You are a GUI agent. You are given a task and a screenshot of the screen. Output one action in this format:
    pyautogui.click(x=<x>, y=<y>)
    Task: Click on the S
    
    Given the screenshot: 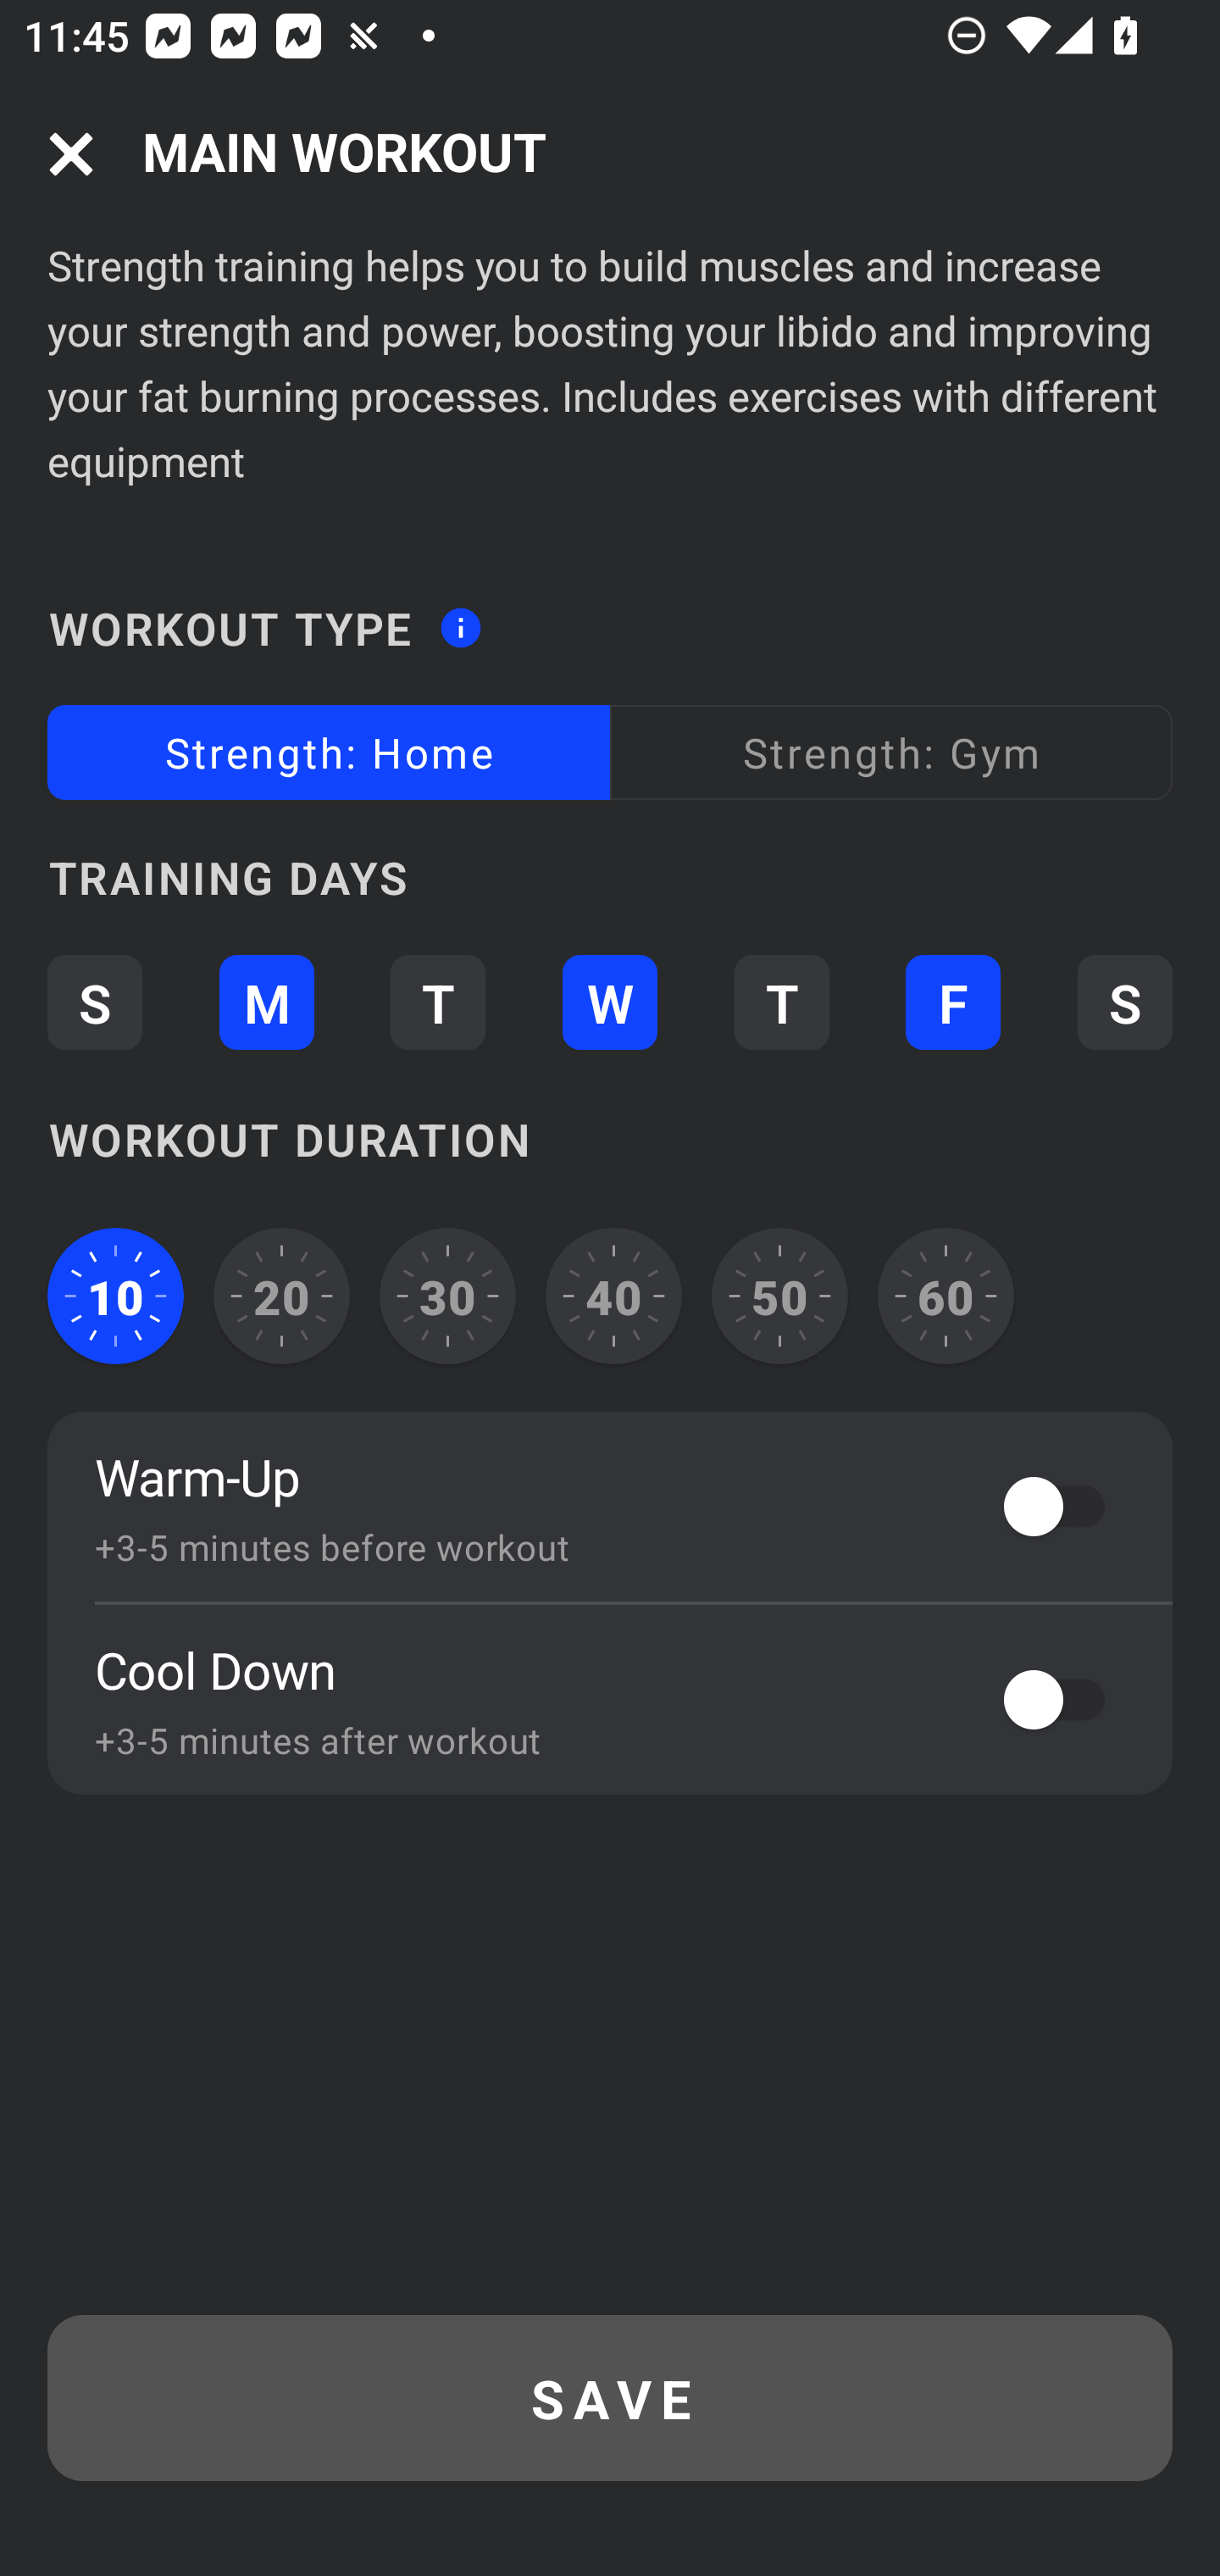 What is the action you would take?
    pyautogui.click(x=94, y=1003)
    